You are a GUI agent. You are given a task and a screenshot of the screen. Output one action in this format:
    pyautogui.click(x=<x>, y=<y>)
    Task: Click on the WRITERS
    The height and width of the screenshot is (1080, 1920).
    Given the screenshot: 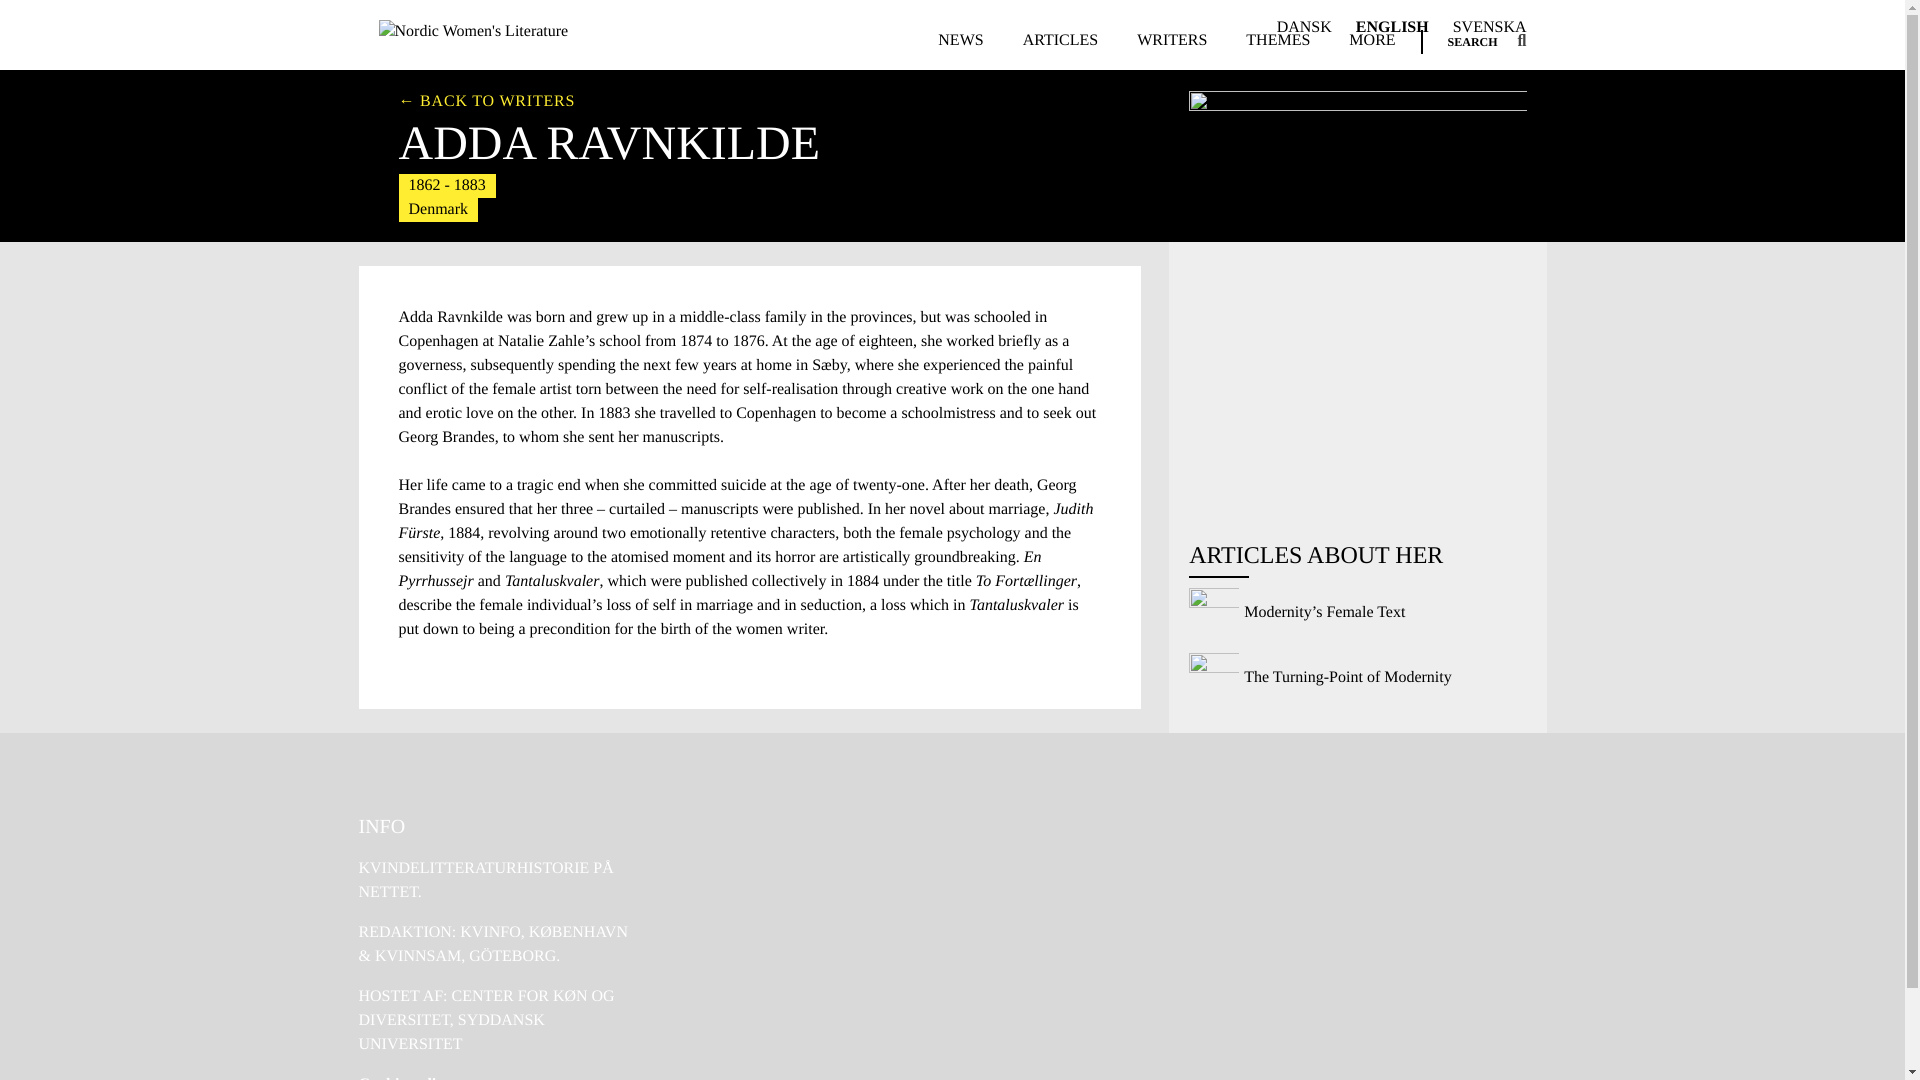 What is the action you would take?
    pyautogui.click(x=1172, y=46)
    